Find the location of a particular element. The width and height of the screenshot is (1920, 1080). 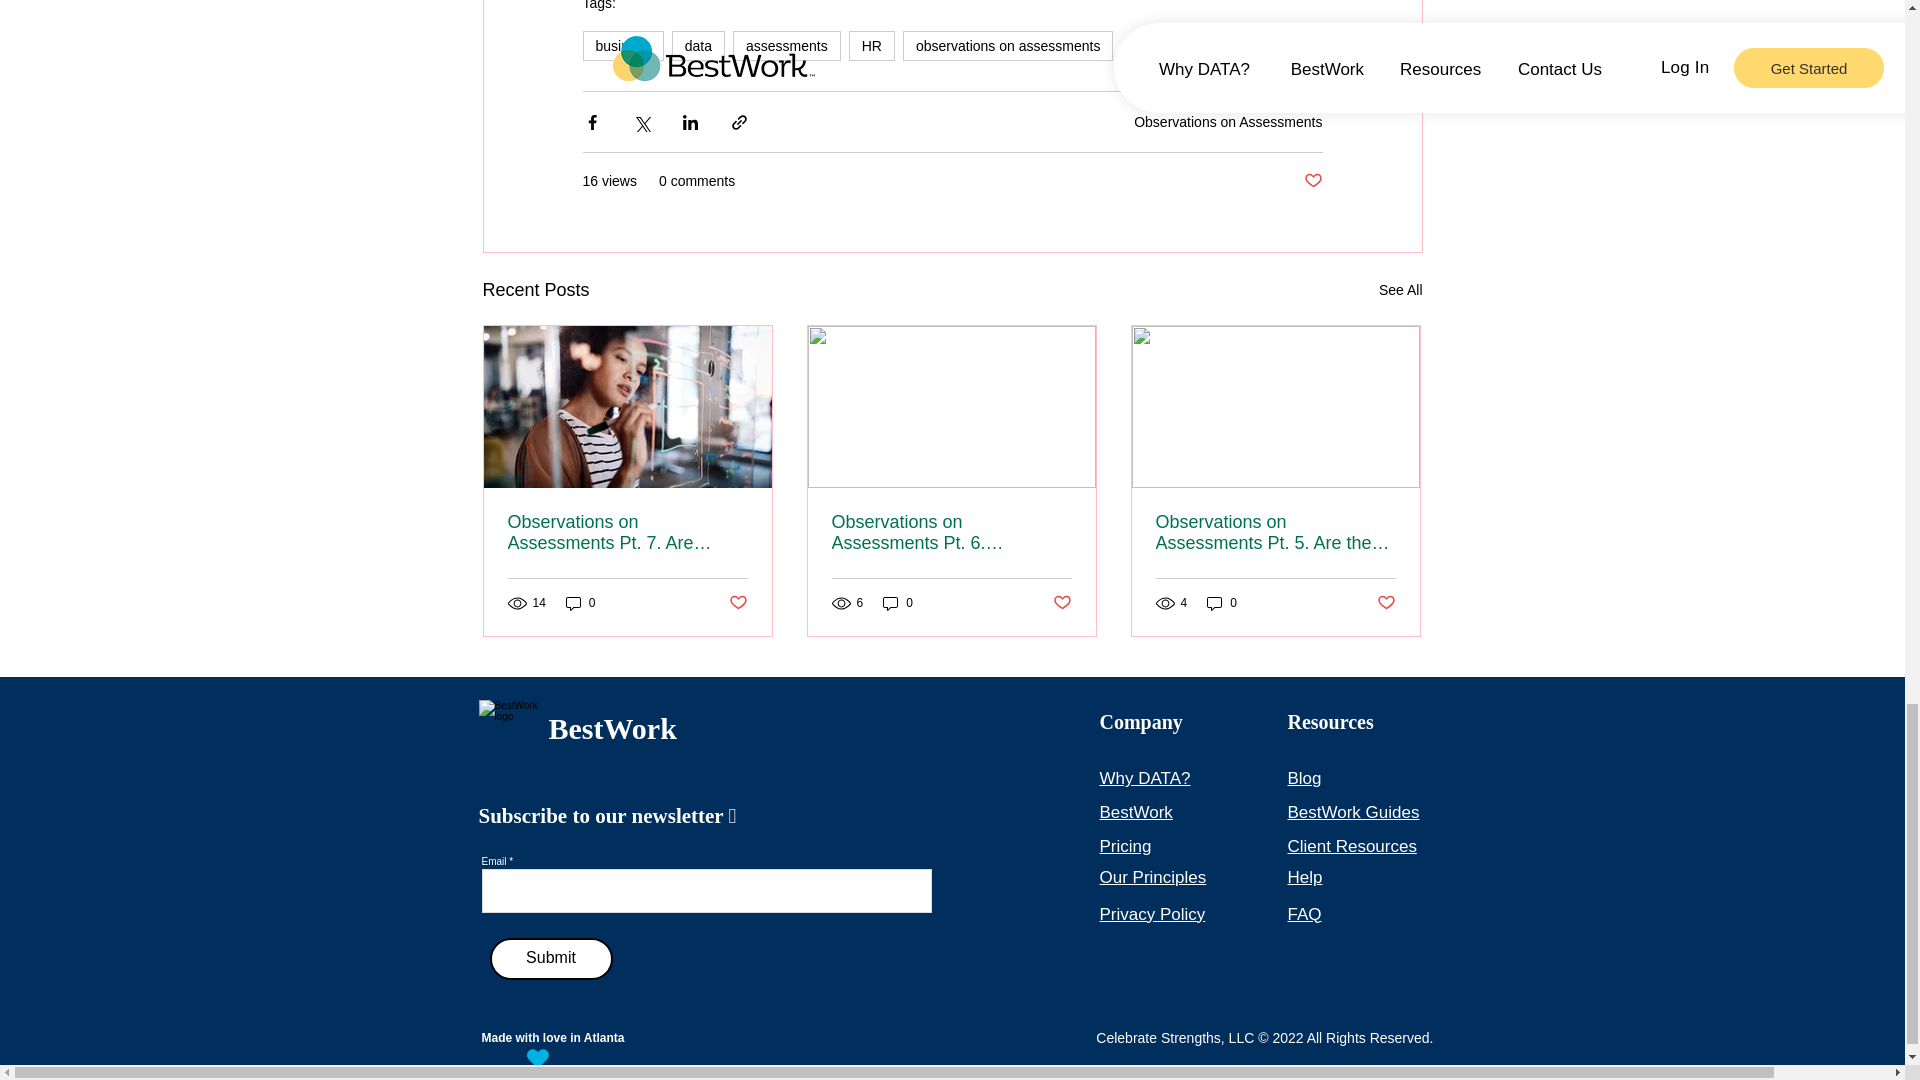

Observations on Assessments Pt. 6. Homemade Assessments is located at coordinates (951, 532).